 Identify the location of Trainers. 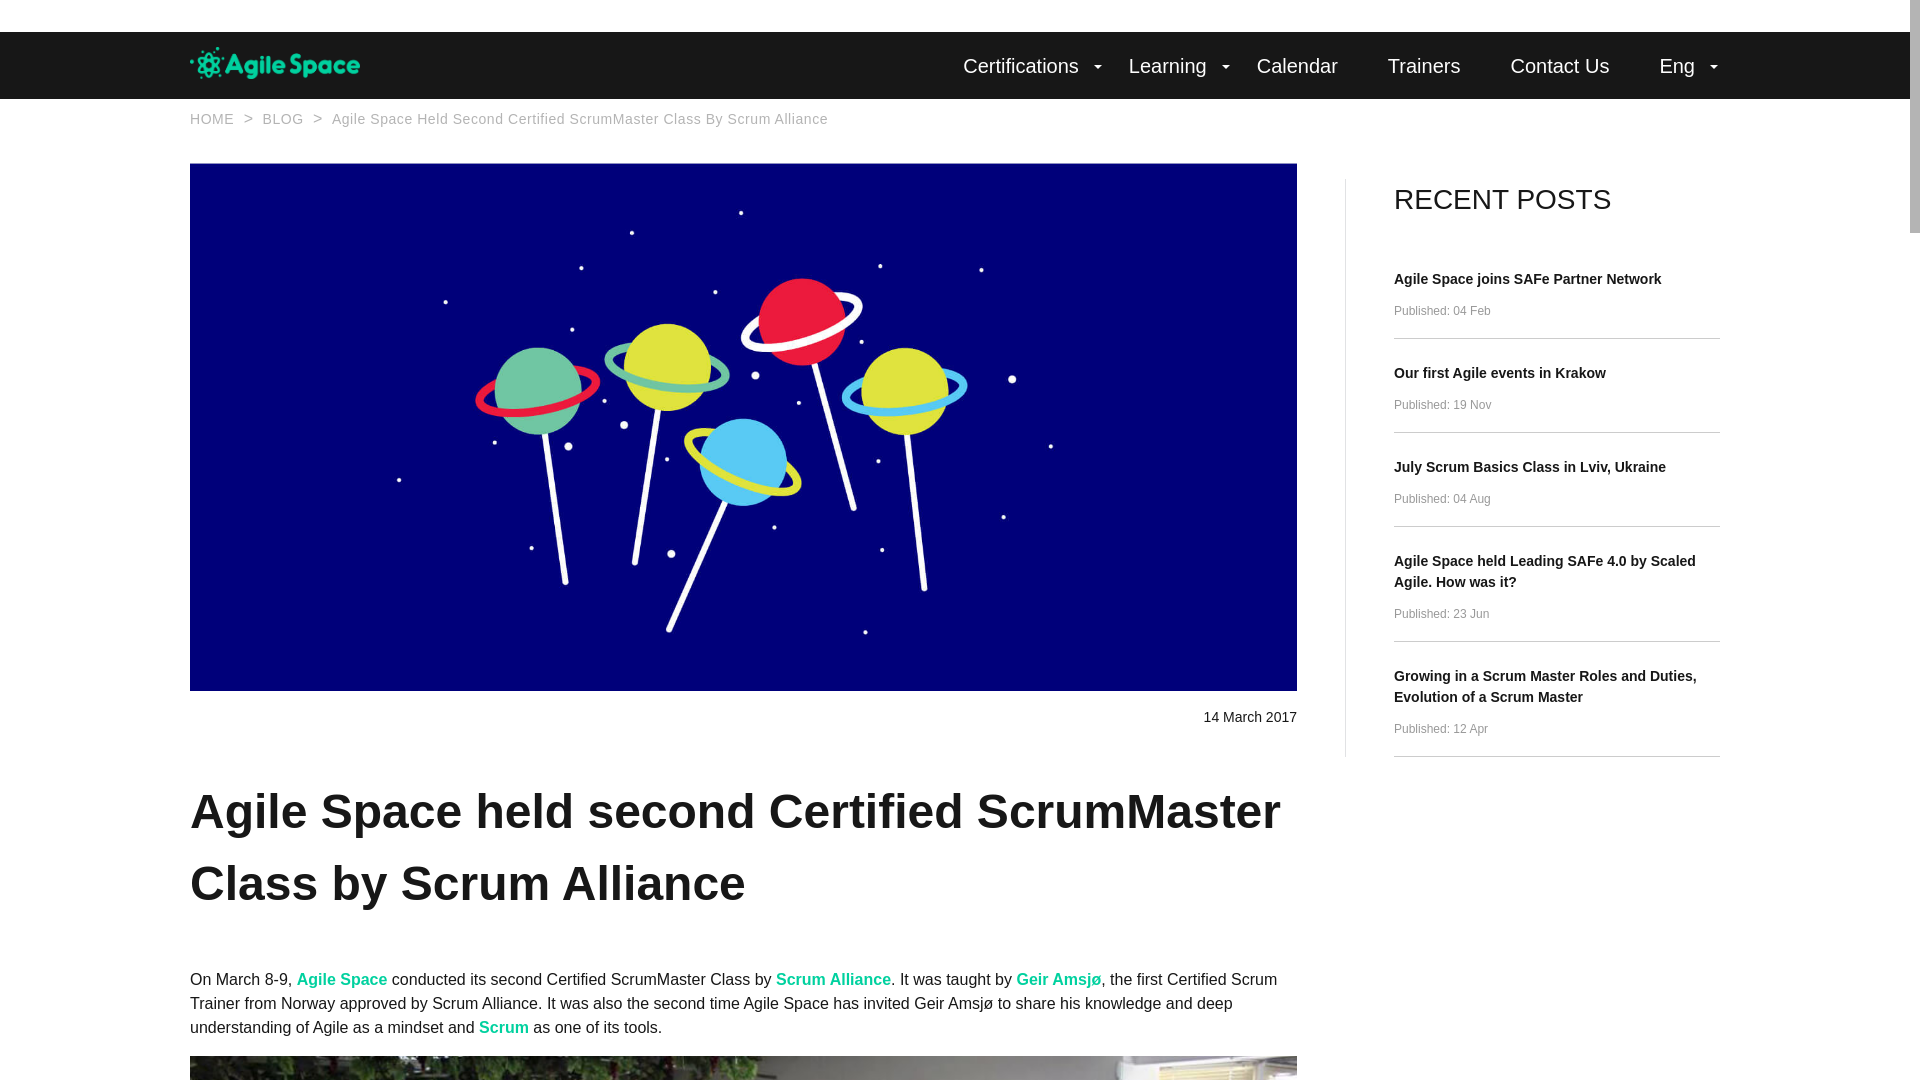
(1424, 66).